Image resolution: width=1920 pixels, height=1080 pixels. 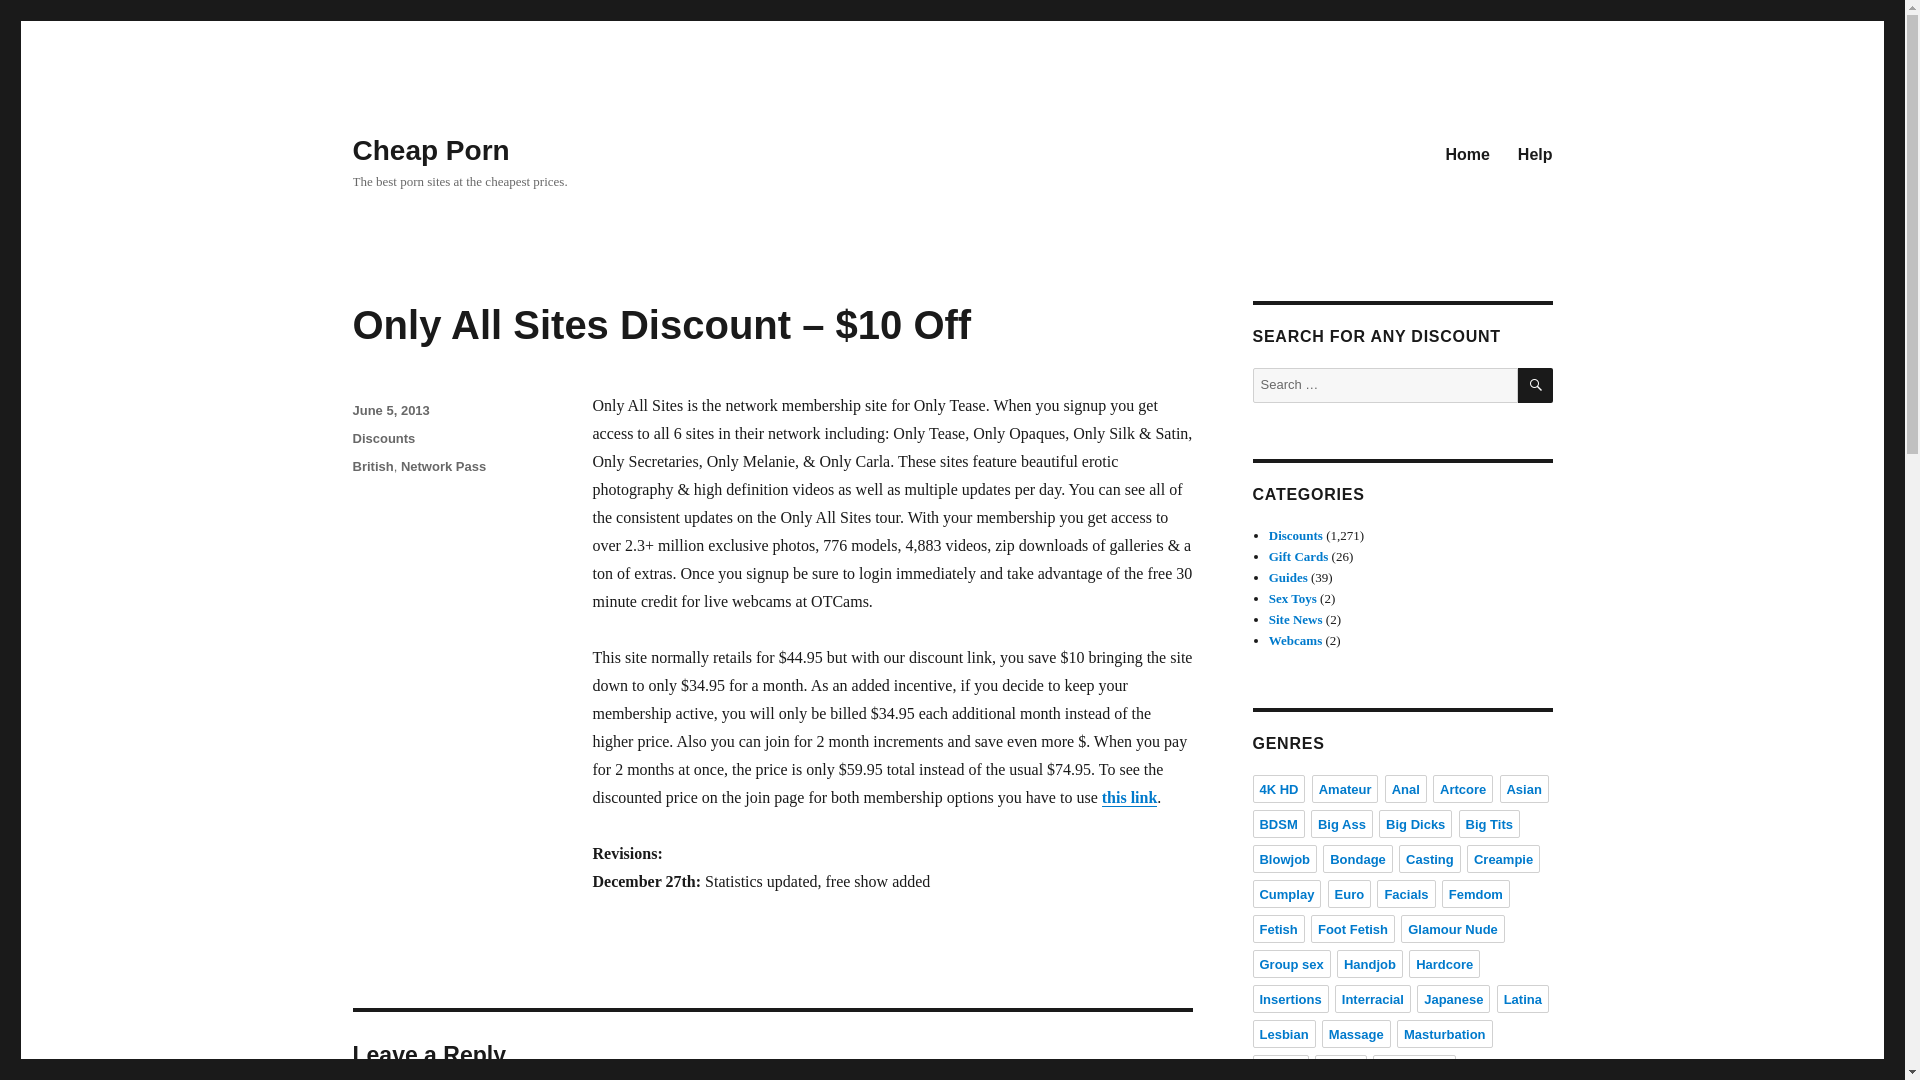 What do you see at coordinates (1296, 620) in the screenshot?
I see `Site News` at bounding box center [1296, 620].